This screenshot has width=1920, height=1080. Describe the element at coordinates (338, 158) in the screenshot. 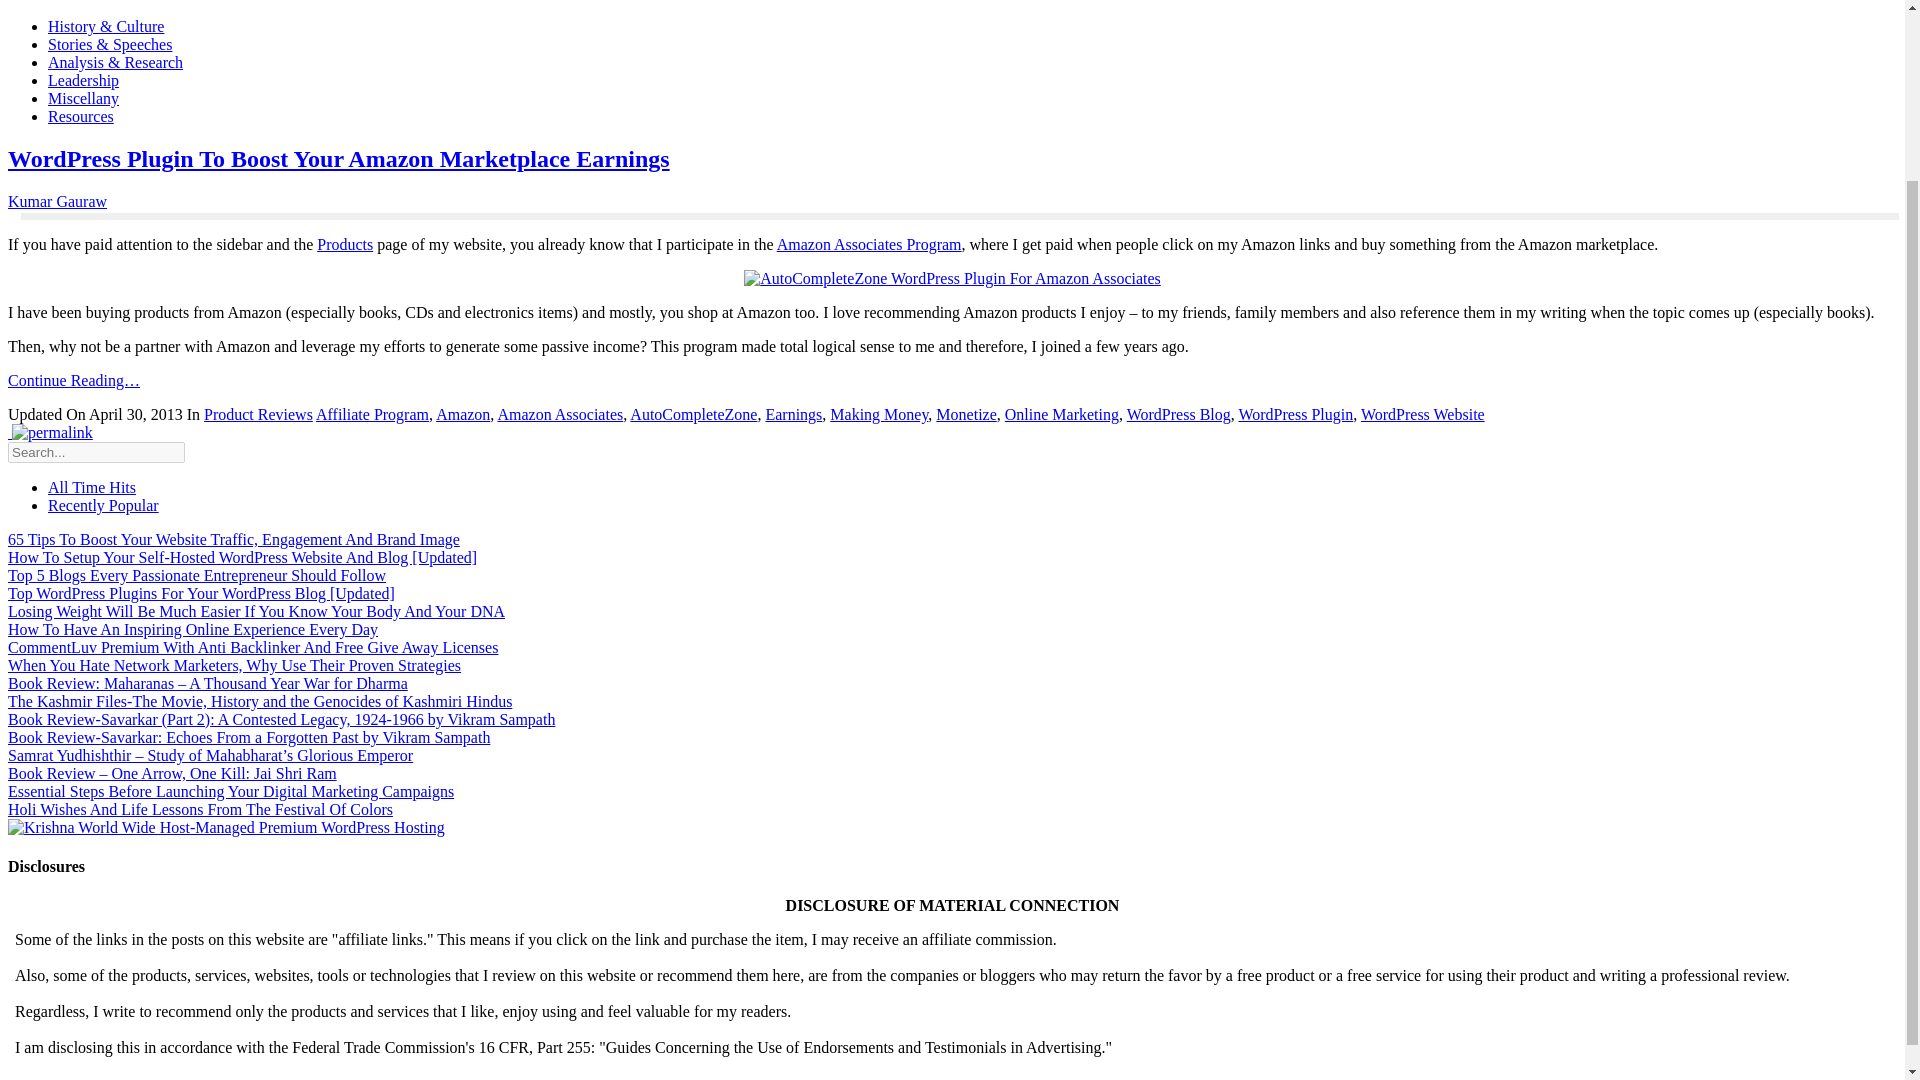

I see `WordPress Plugin To Boost Your Amazon Marketplace Earnings` at that location.